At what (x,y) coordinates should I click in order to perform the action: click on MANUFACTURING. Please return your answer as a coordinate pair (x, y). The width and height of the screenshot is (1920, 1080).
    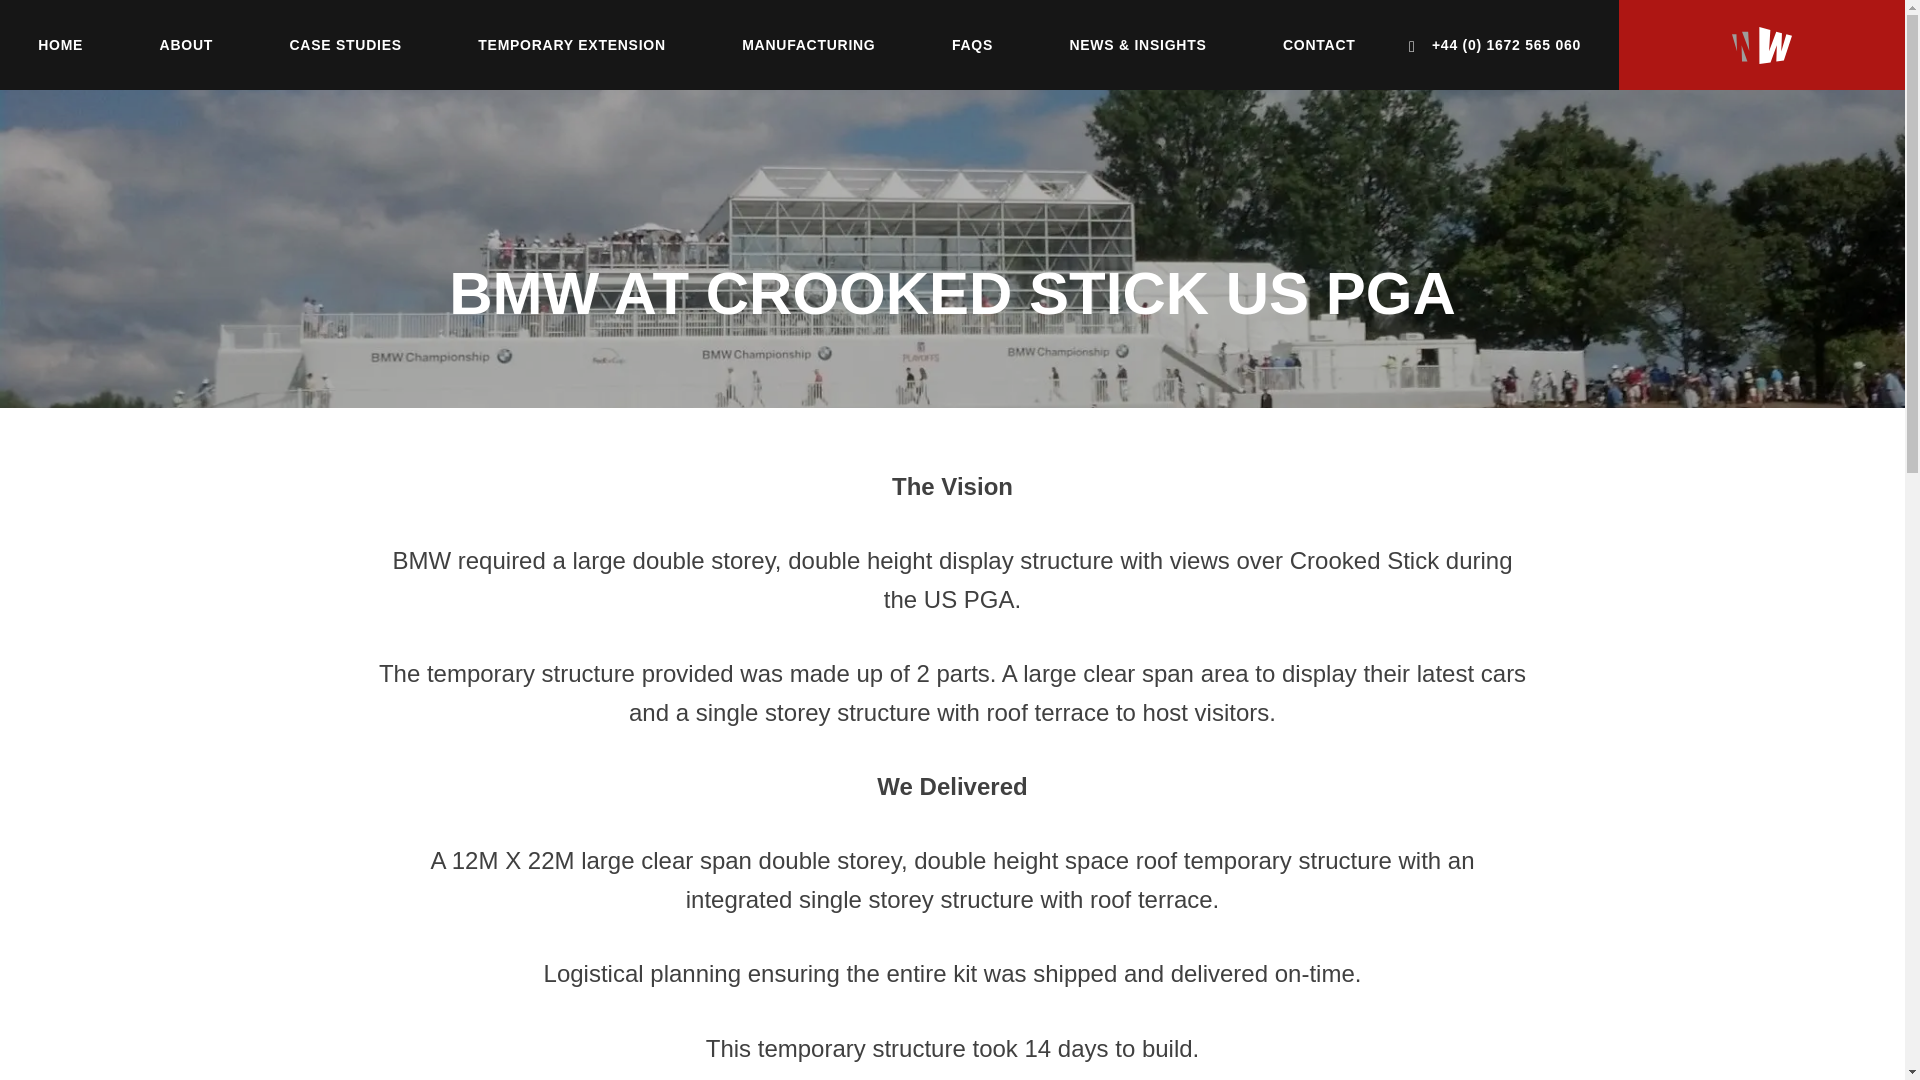
    Looking at the image, I should click on (808, 44).